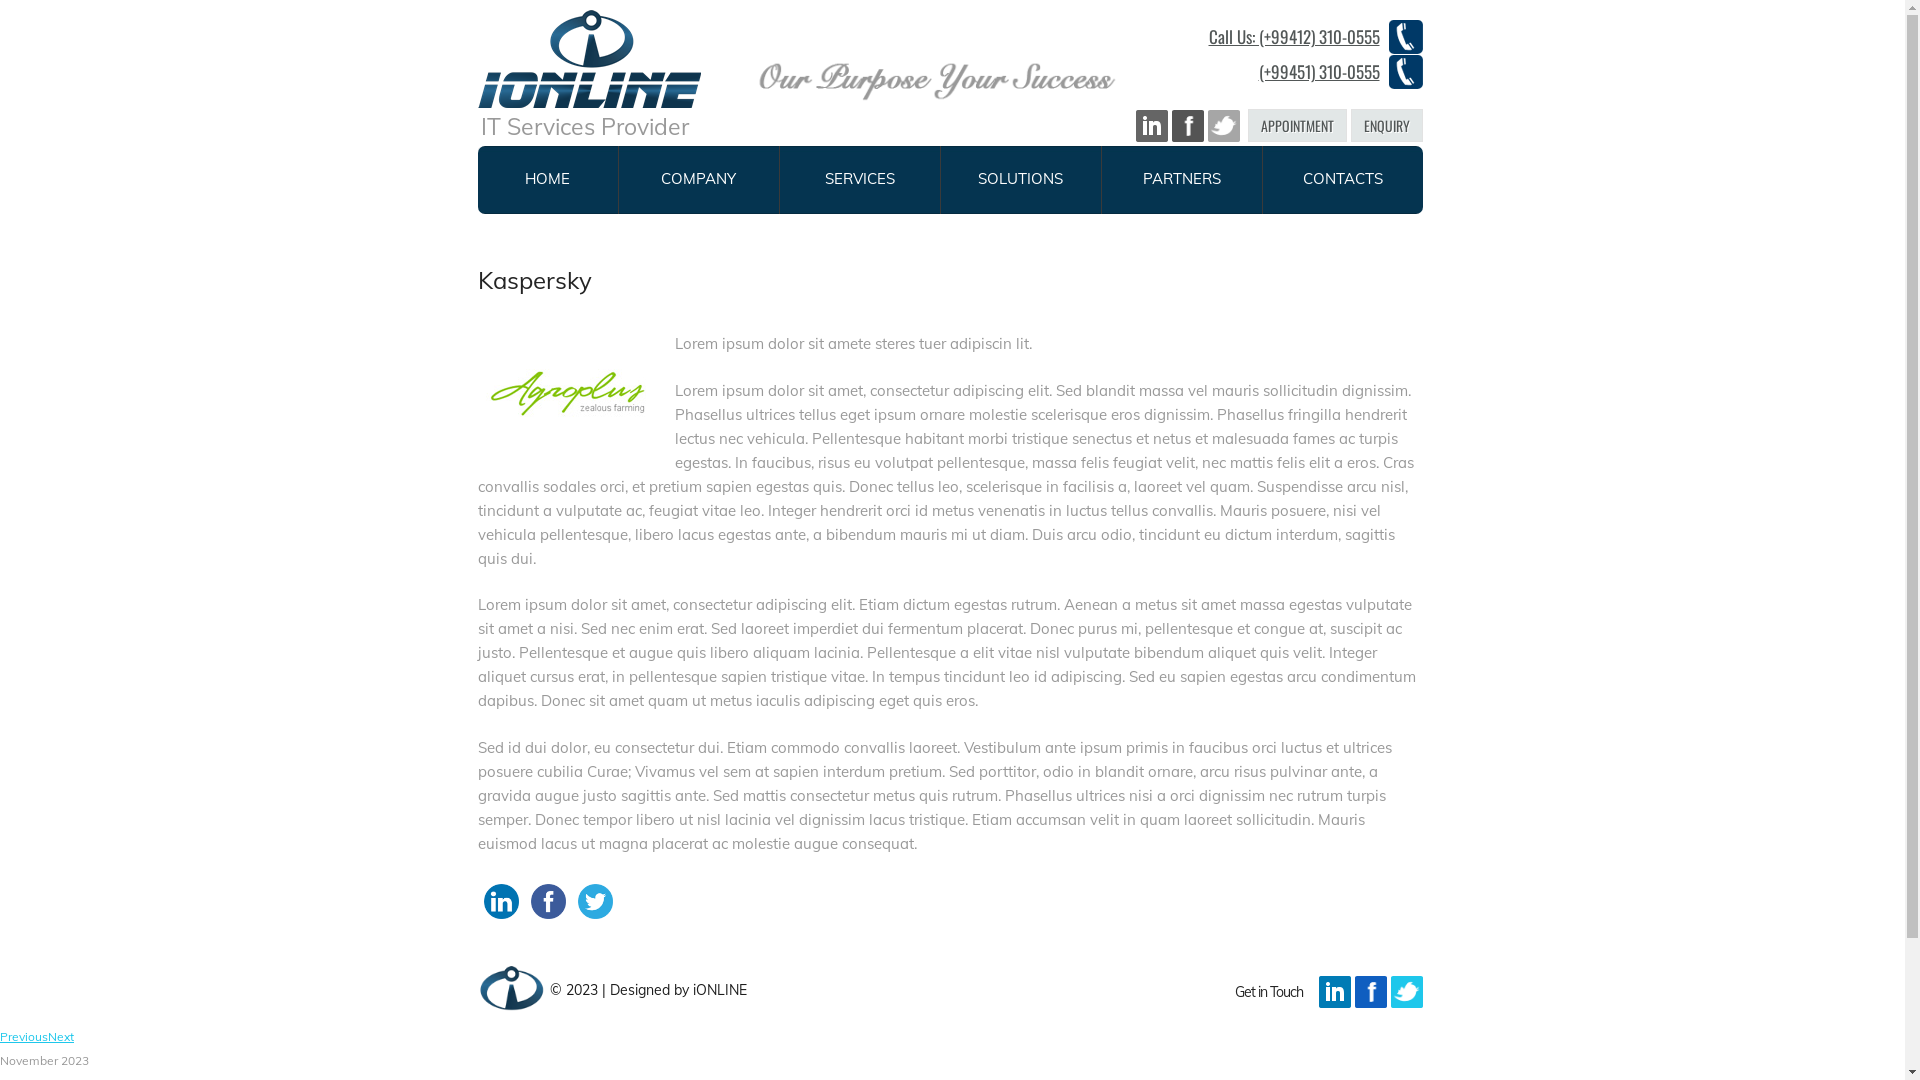 This screenshot has width=1920, height=1080. I want to click on SOLUTIONS, so click(1020, 180).